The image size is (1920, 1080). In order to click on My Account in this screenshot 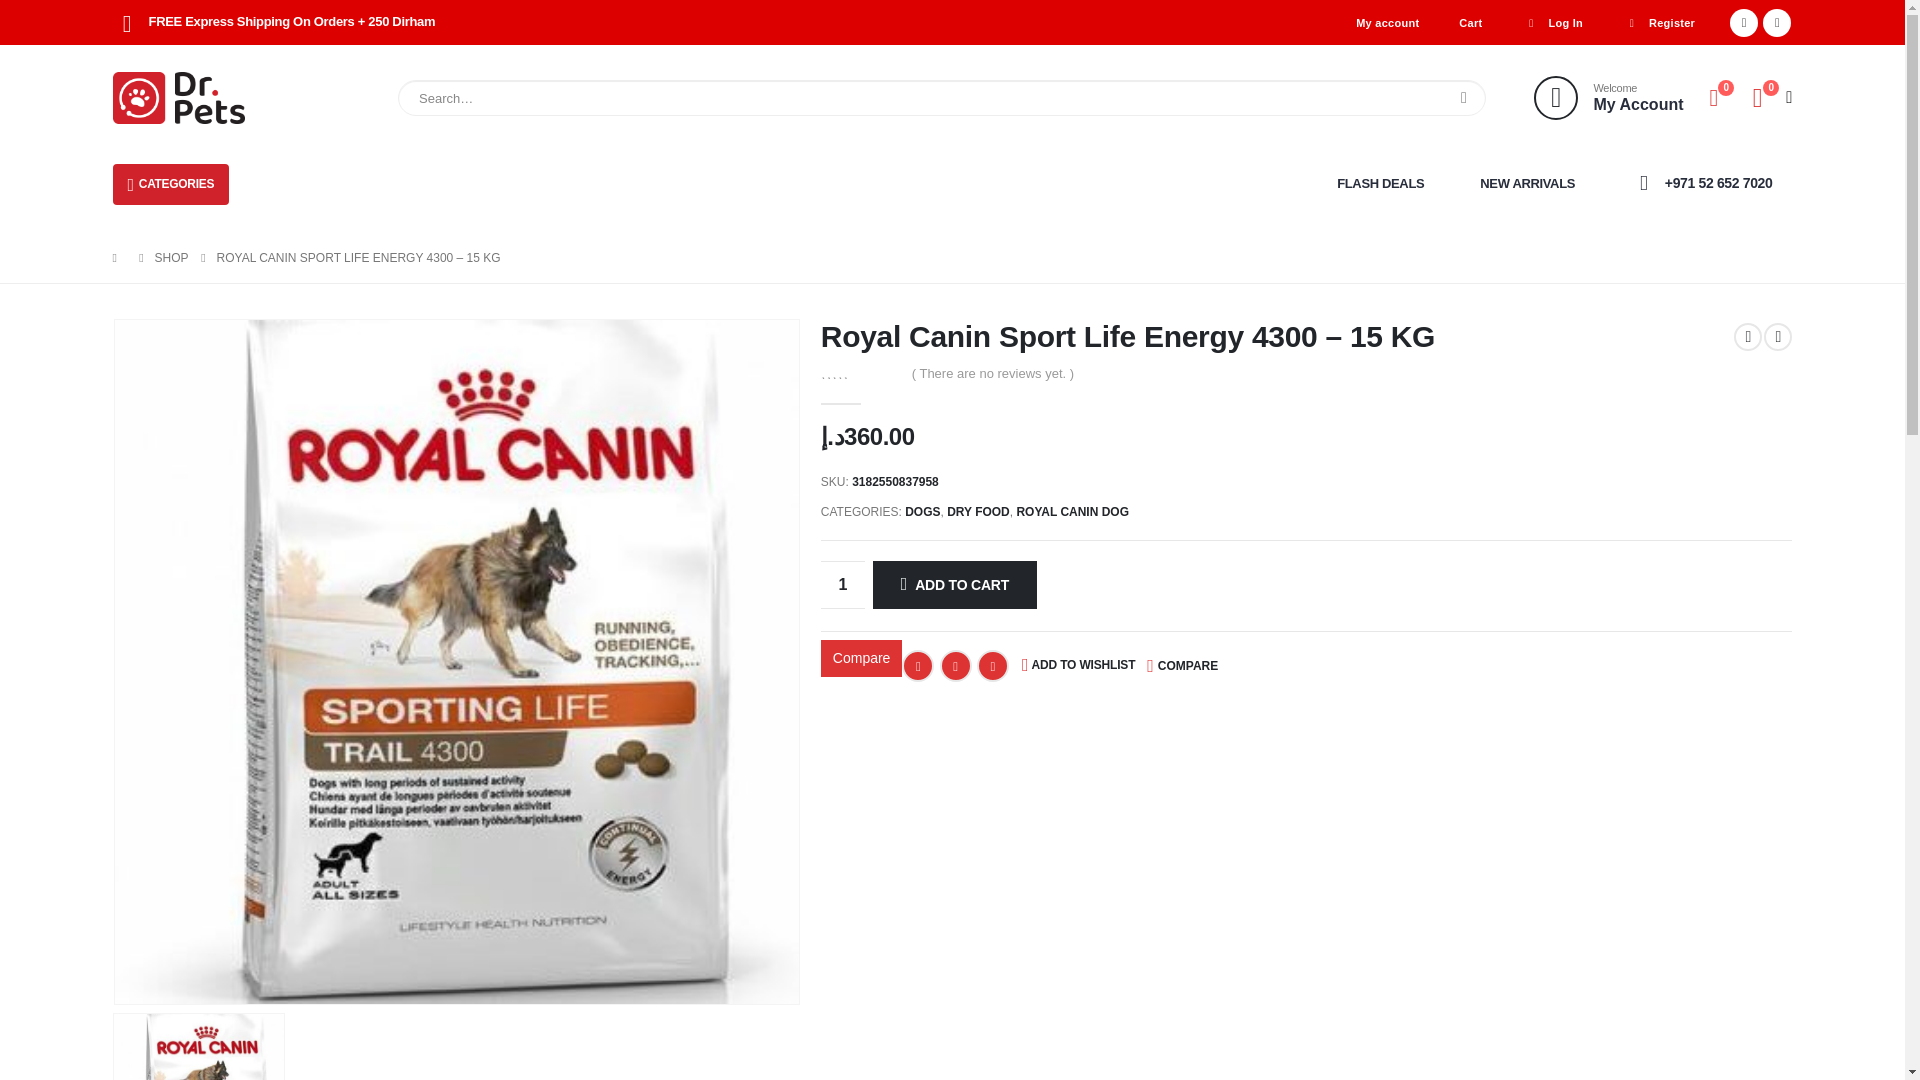, I will do `click(1608, 97)`.